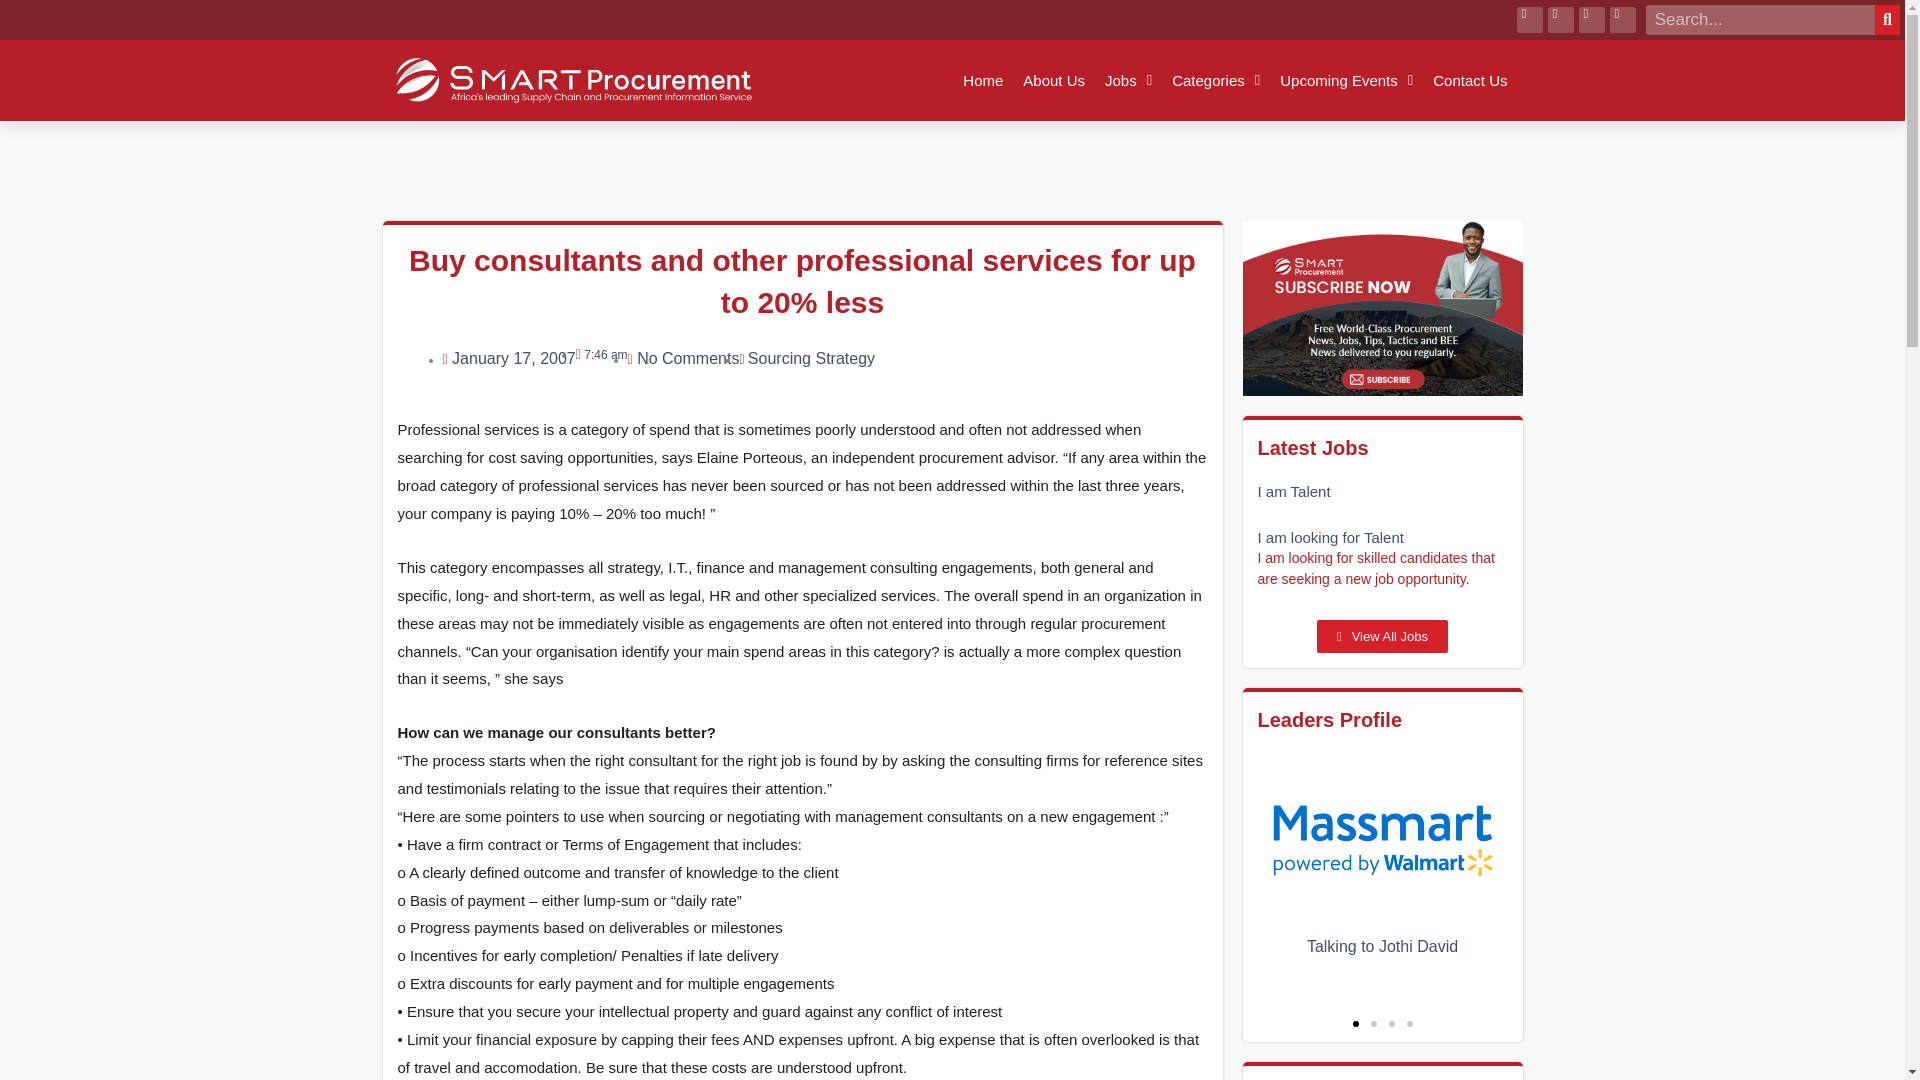 This screenshot has height=1080, width=1920. Describe the element at coordinates (1216, 80) in the screenshot. I see `Categories` at that location.